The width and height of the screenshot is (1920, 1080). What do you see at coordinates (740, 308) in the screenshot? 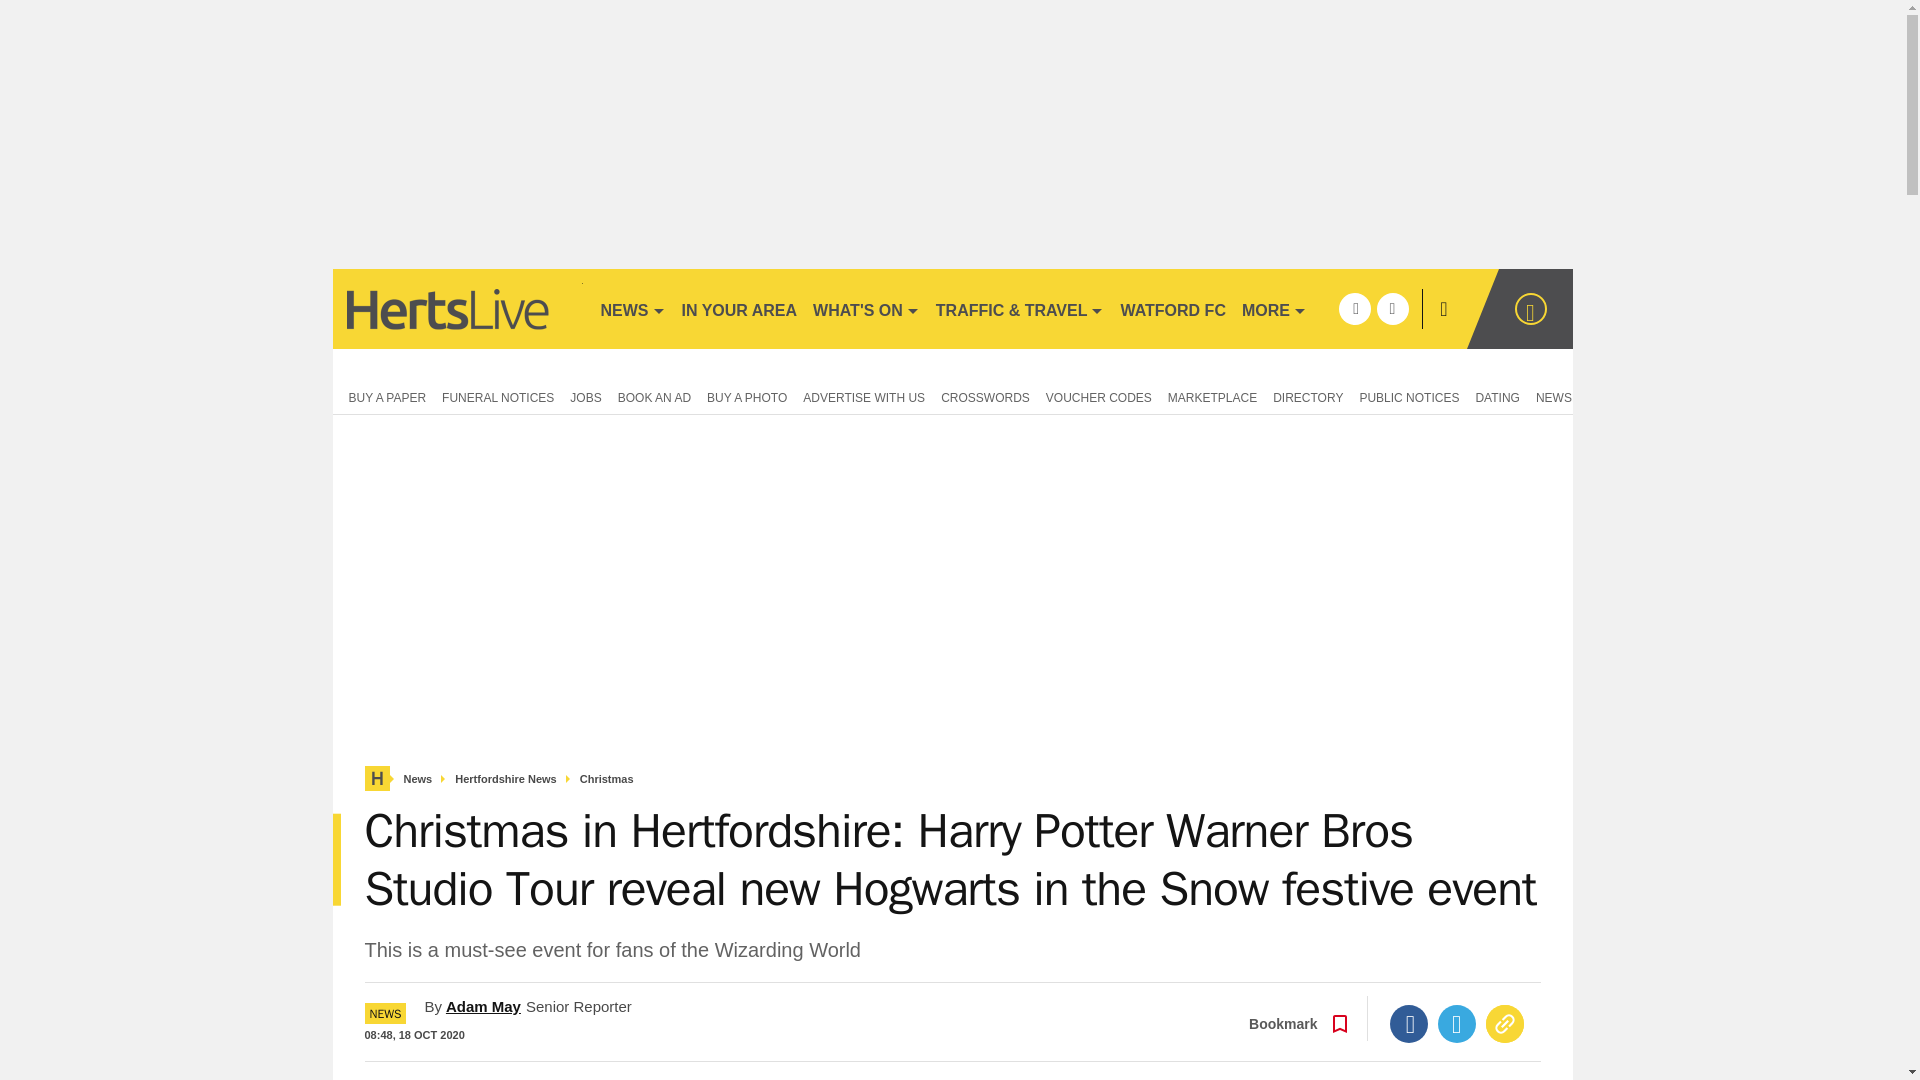
I see `IN YOUR AREA` at bounding box center [740, 308].